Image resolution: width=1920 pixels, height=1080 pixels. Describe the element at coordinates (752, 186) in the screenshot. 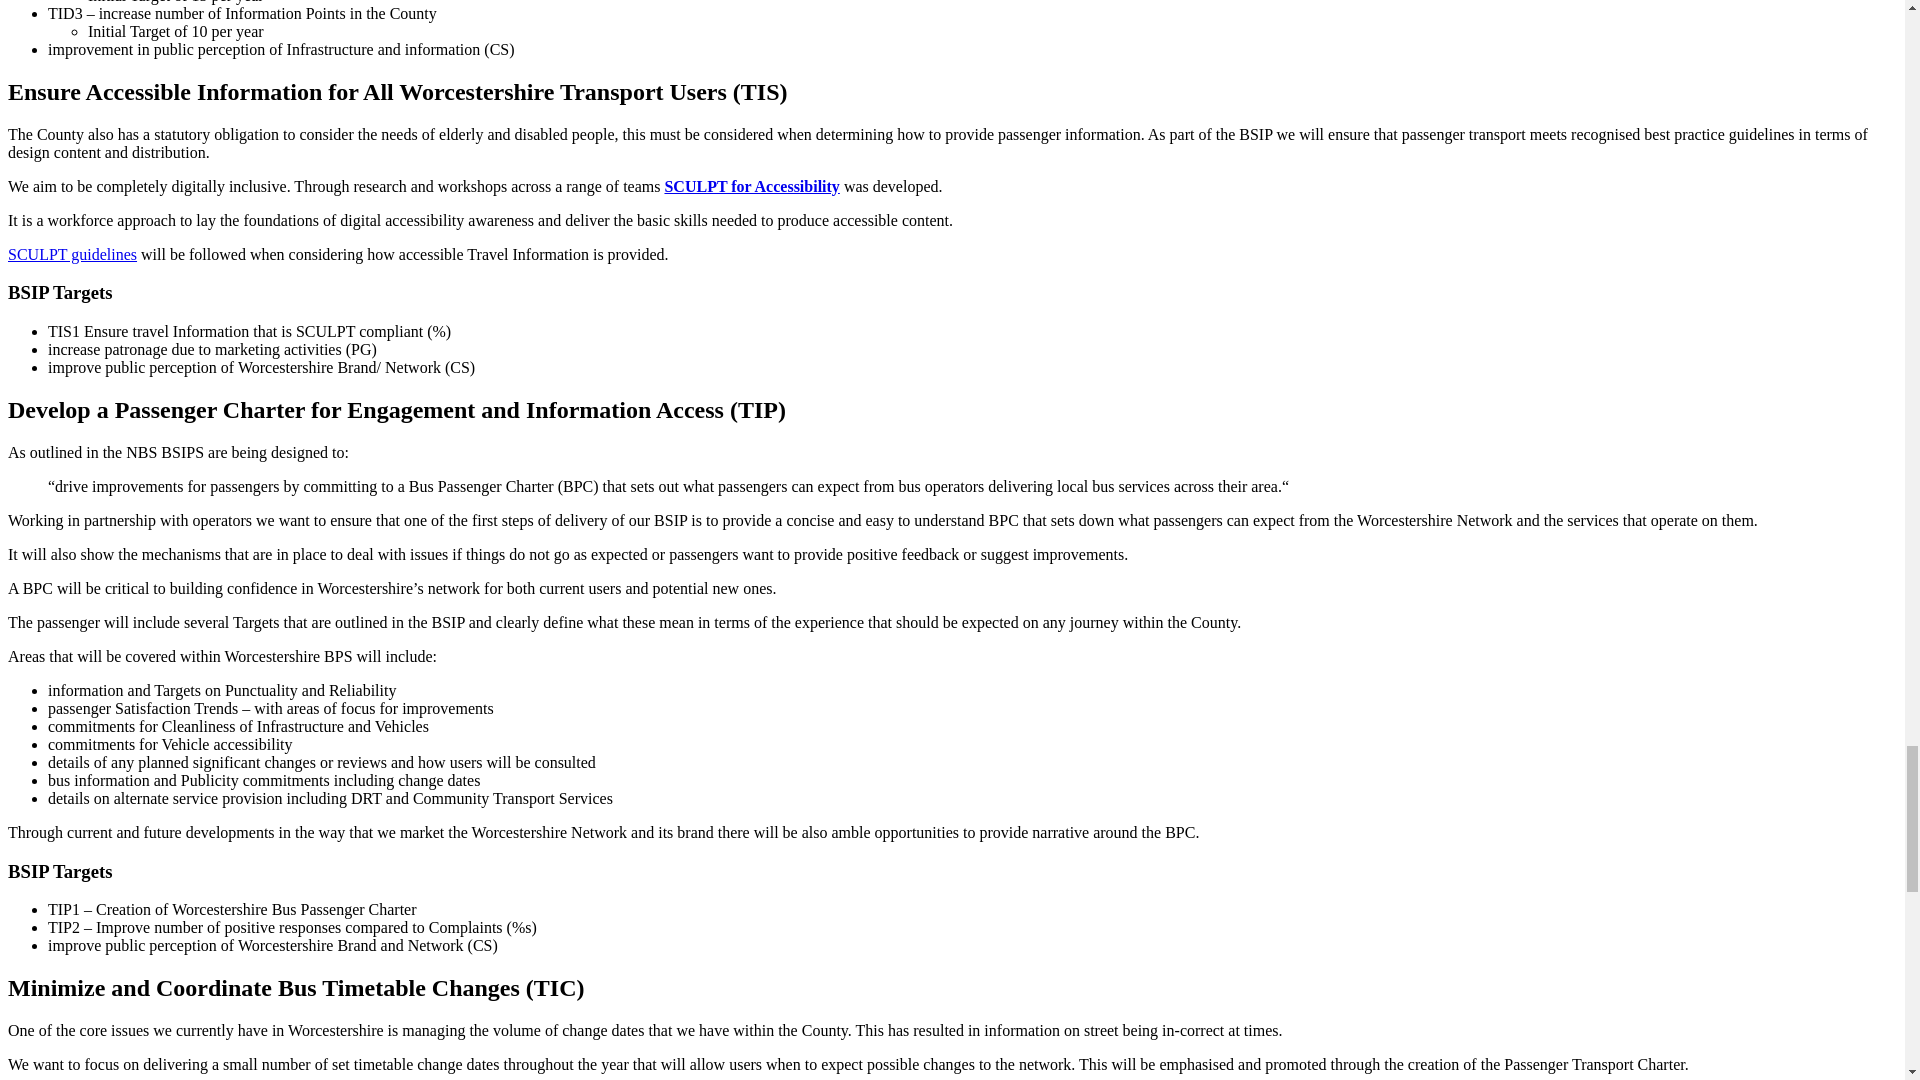

I see `SCULPT for Accessibility` at that location.